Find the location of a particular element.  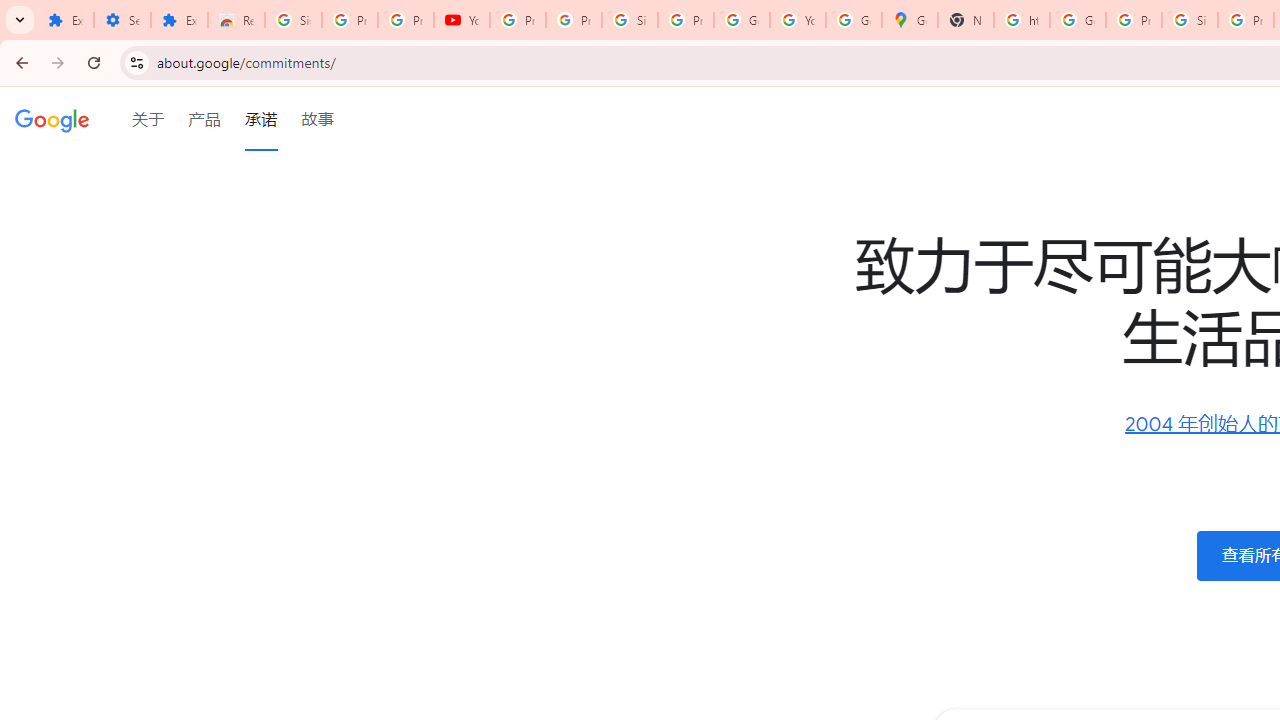

Sign in - Google Accounts is located at coordinates (629, 20).